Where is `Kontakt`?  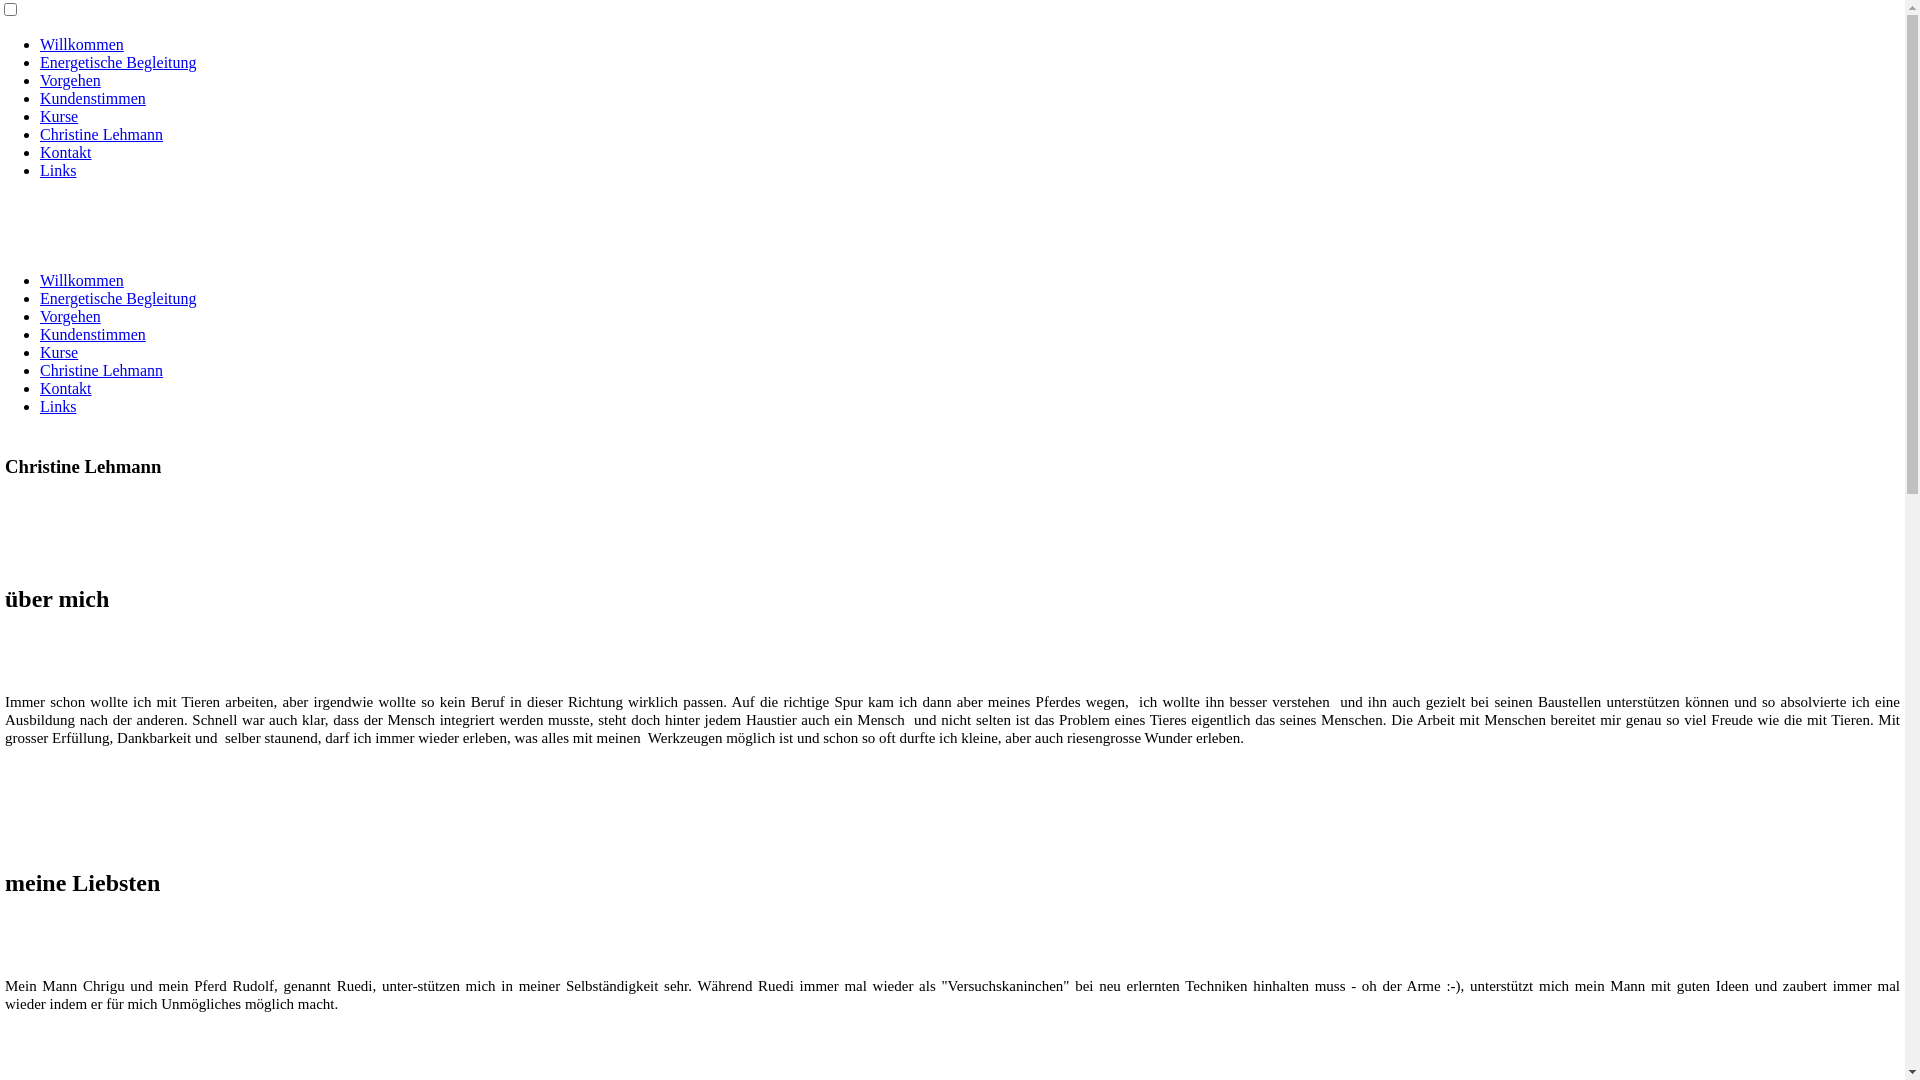
Kontakt is located at coordinates (66, 152).